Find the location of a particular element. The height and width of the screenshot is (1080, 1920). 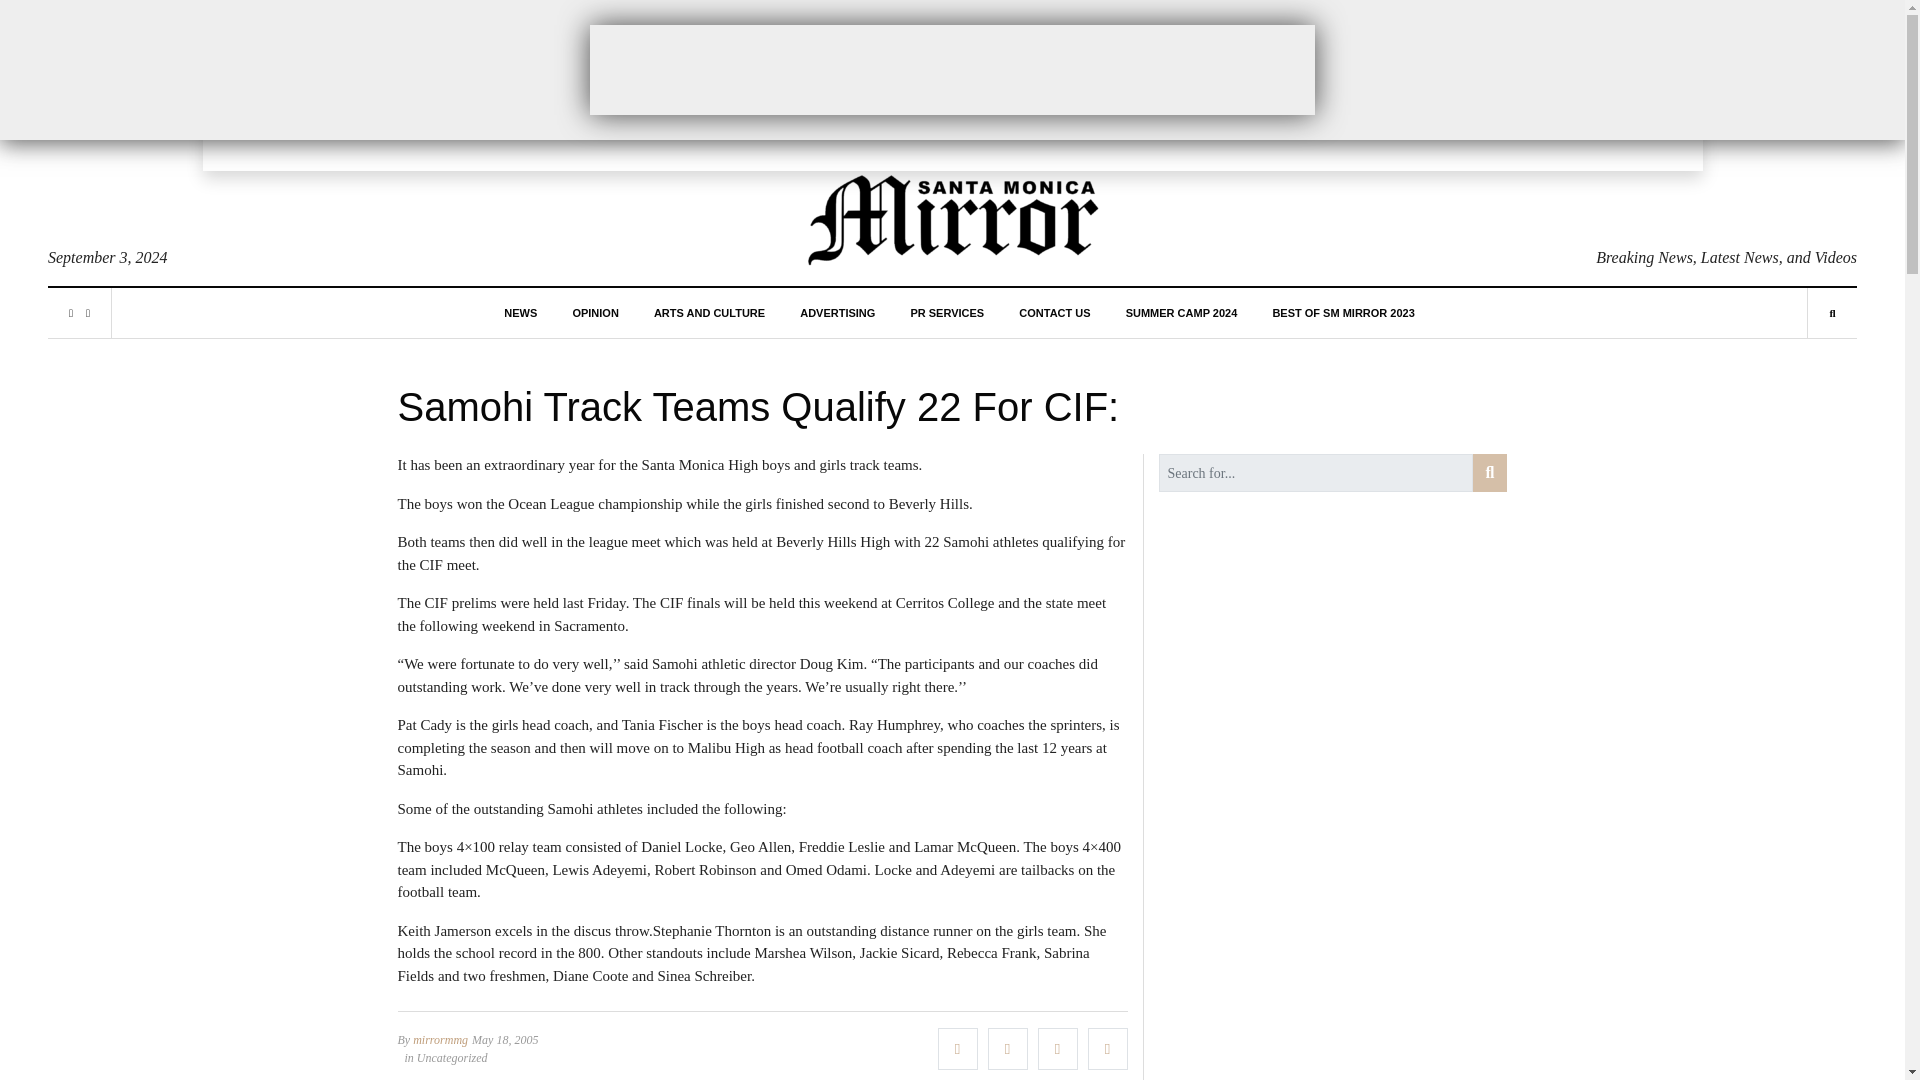

ARTS AND CULTURE is located at coordinates (709, 313).